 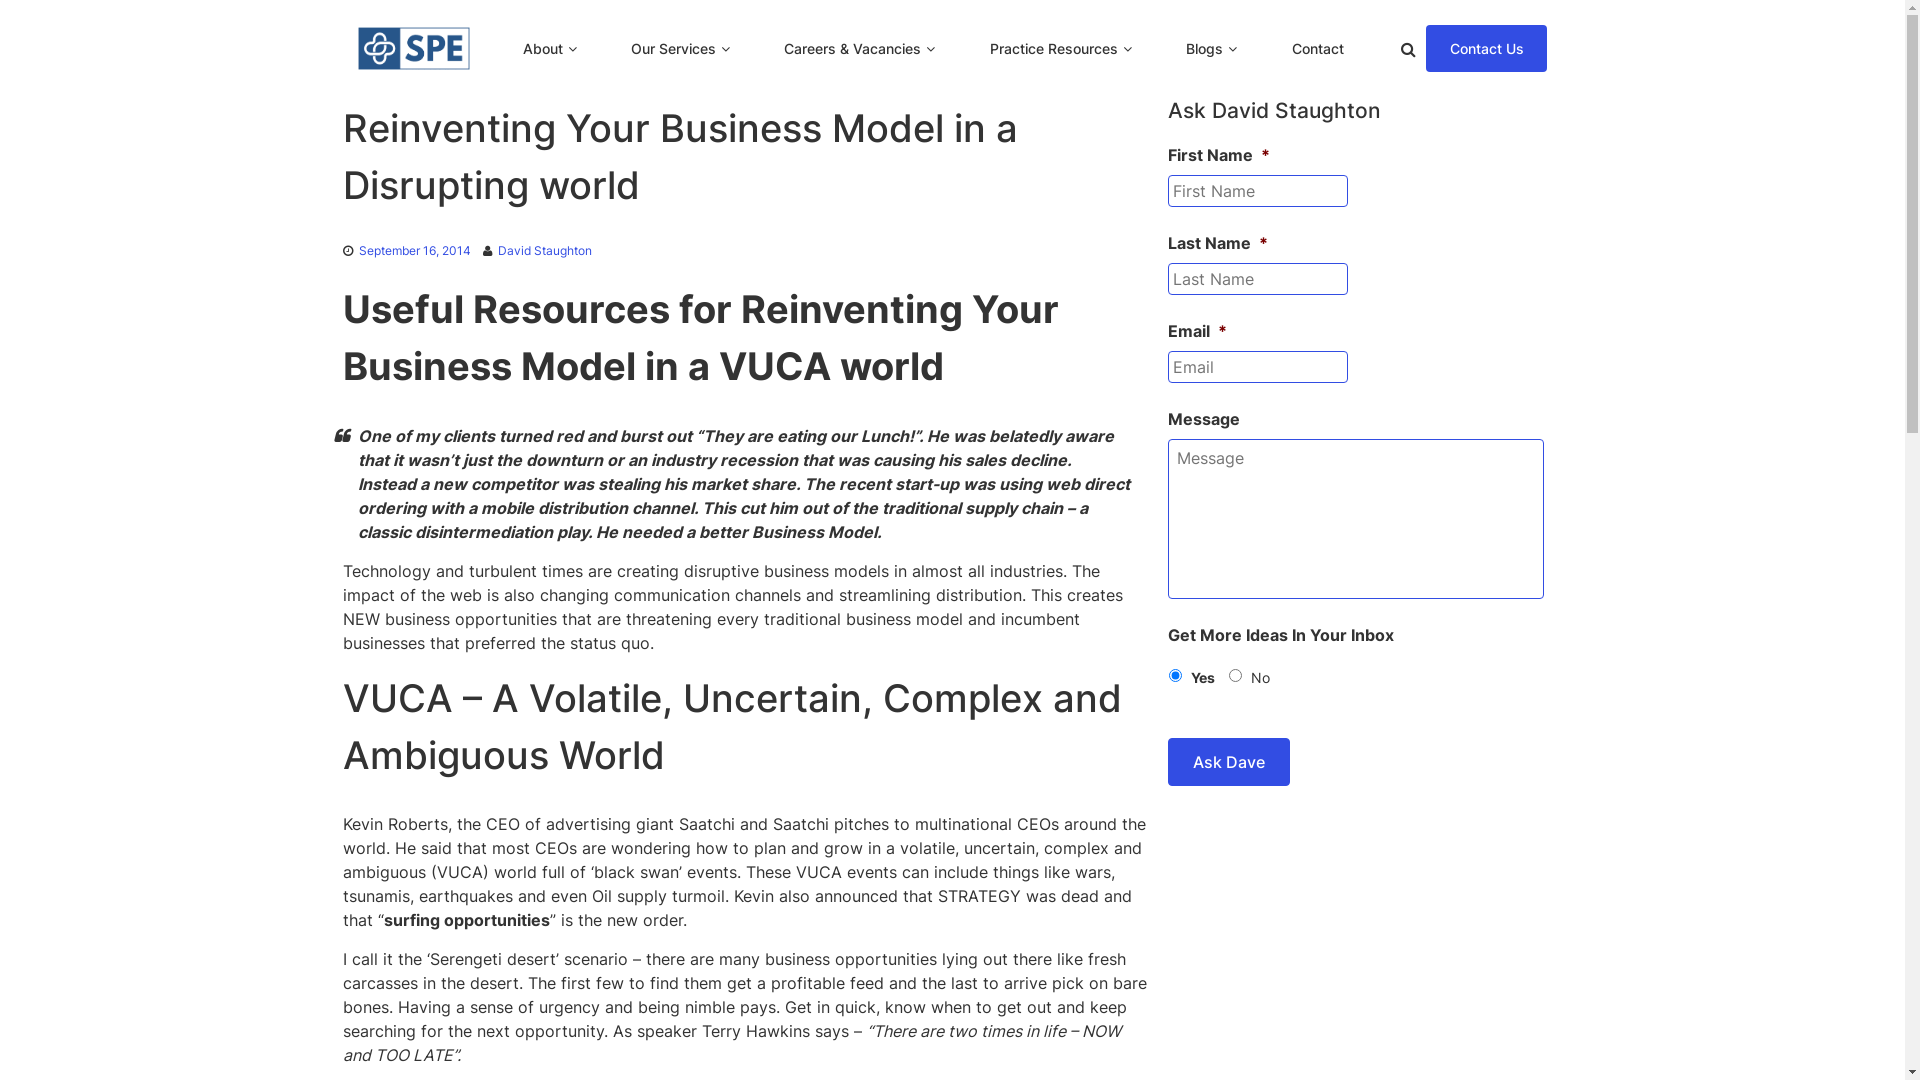 I want to click on Contact, so click(x=1318, y=48).